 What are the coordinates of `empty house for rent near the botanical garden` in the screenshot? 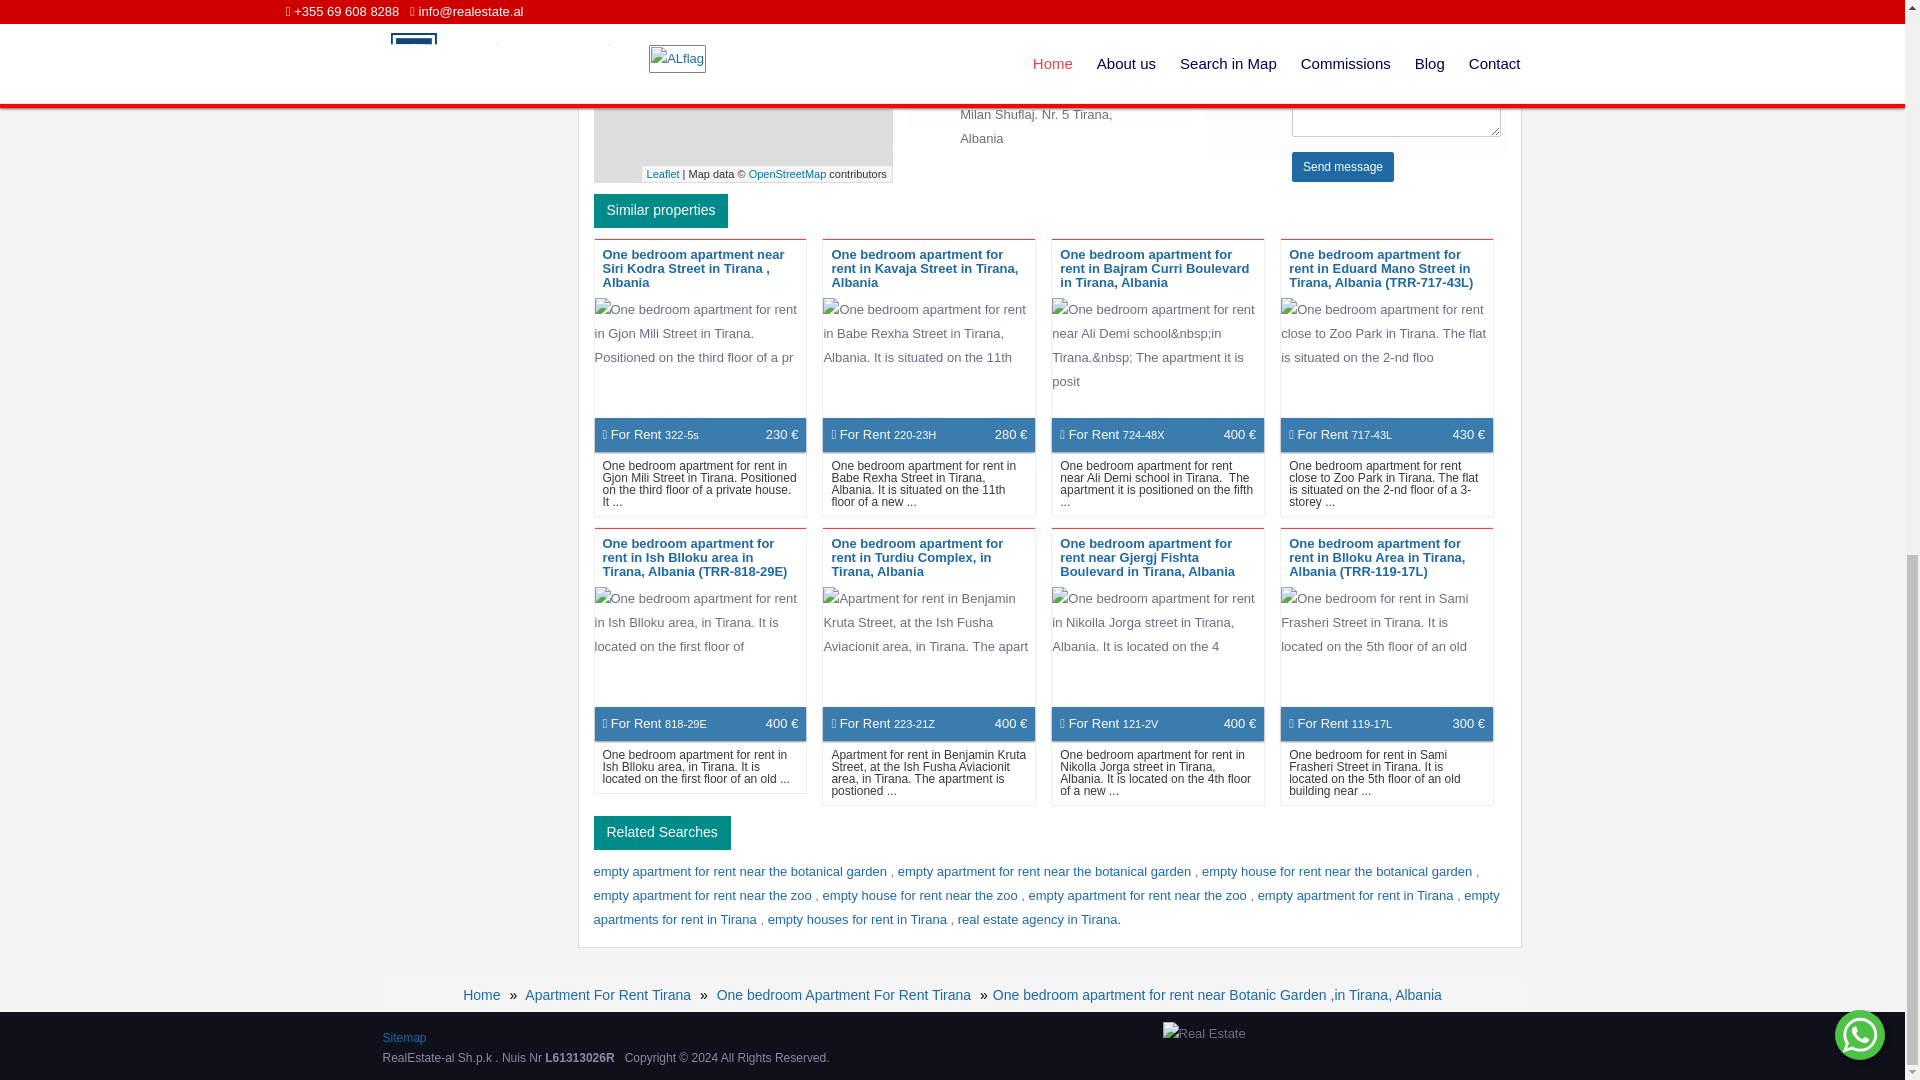 It's located at (1338, 872).